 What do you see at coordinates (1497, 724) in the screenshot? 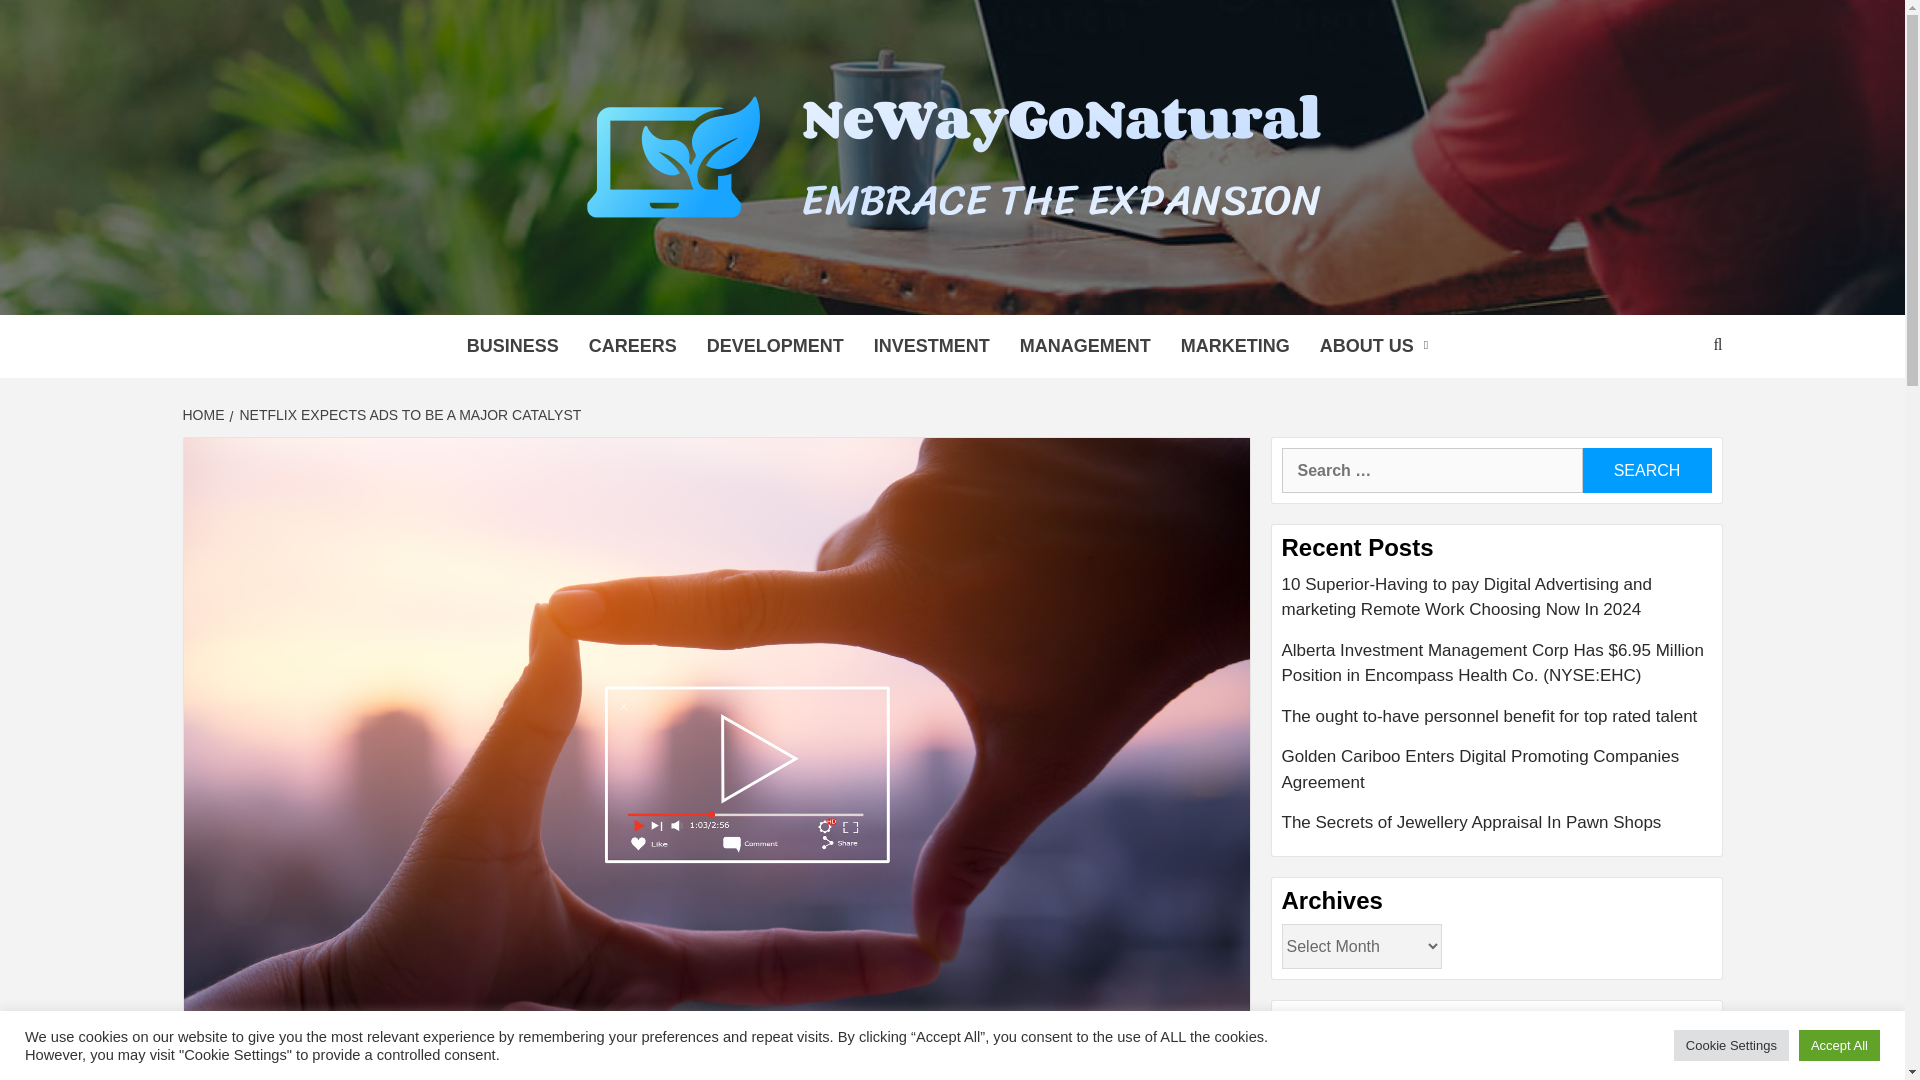
I see `The ought to-have personnel benefit for top rated talent` at bounding box center [1497, 724].